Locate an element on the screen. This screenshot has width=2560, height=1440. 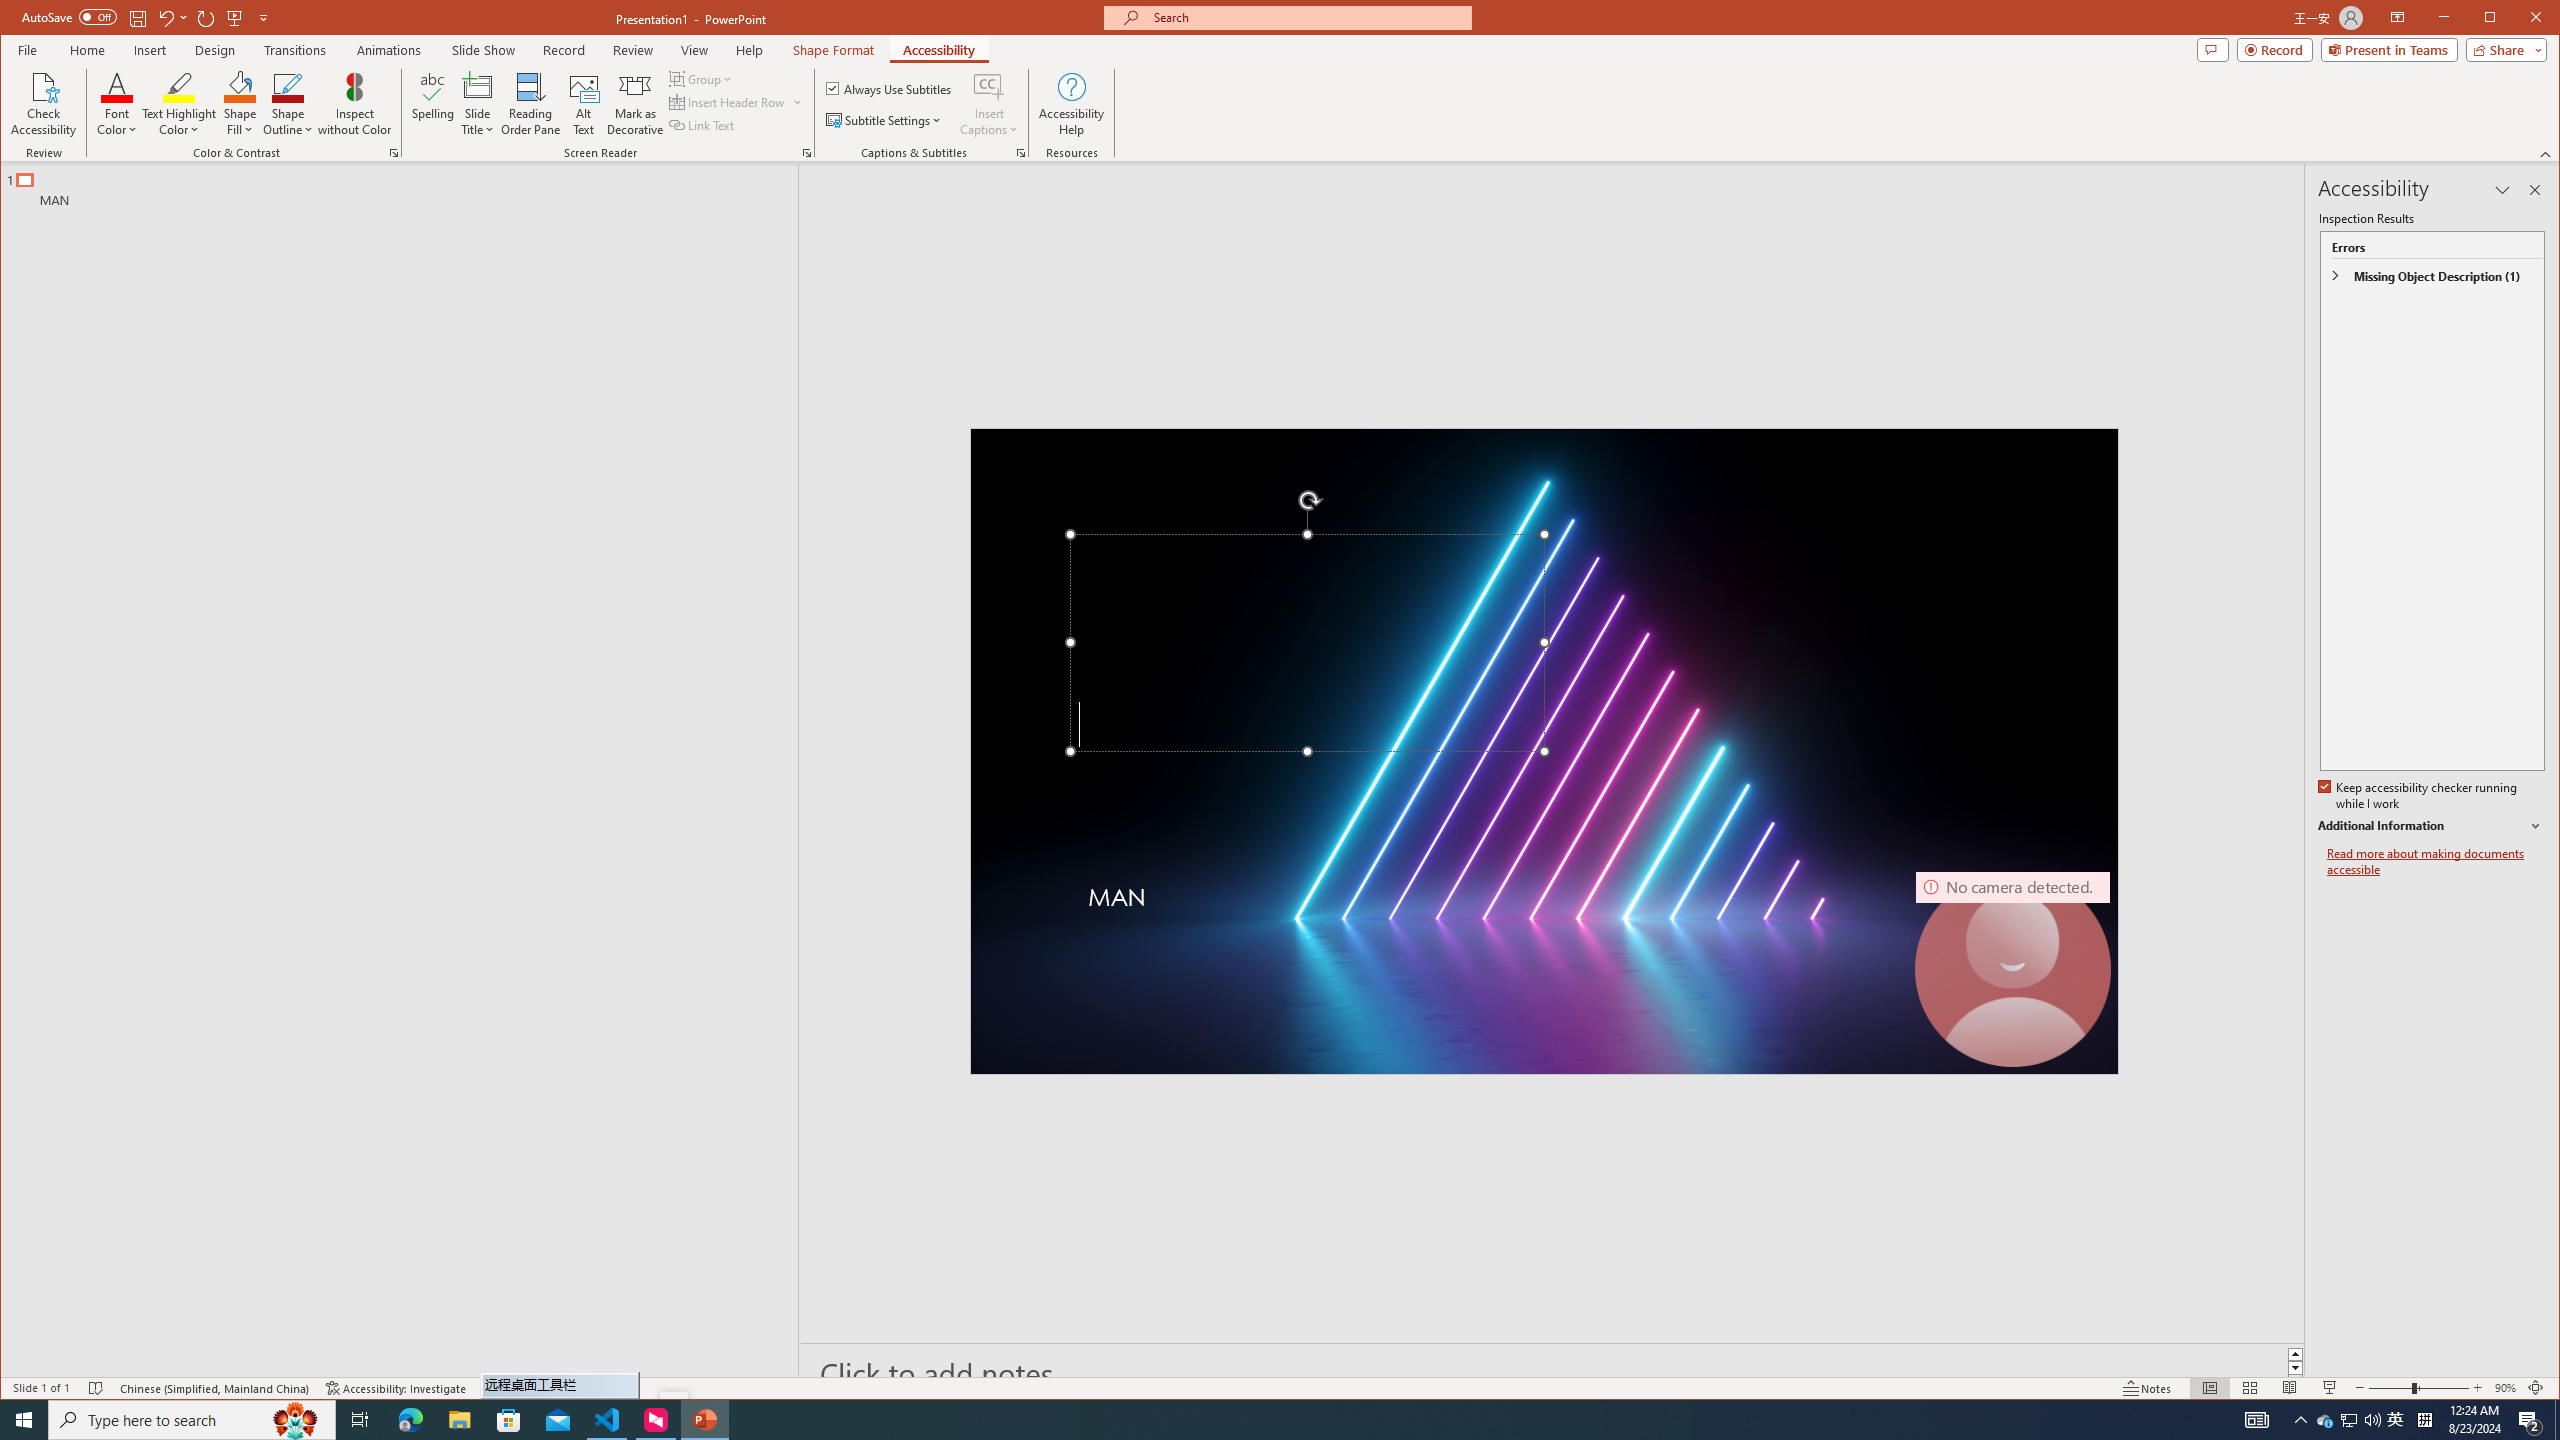
Camera 7, No camera detected. is located at coordinates (1021, 153).